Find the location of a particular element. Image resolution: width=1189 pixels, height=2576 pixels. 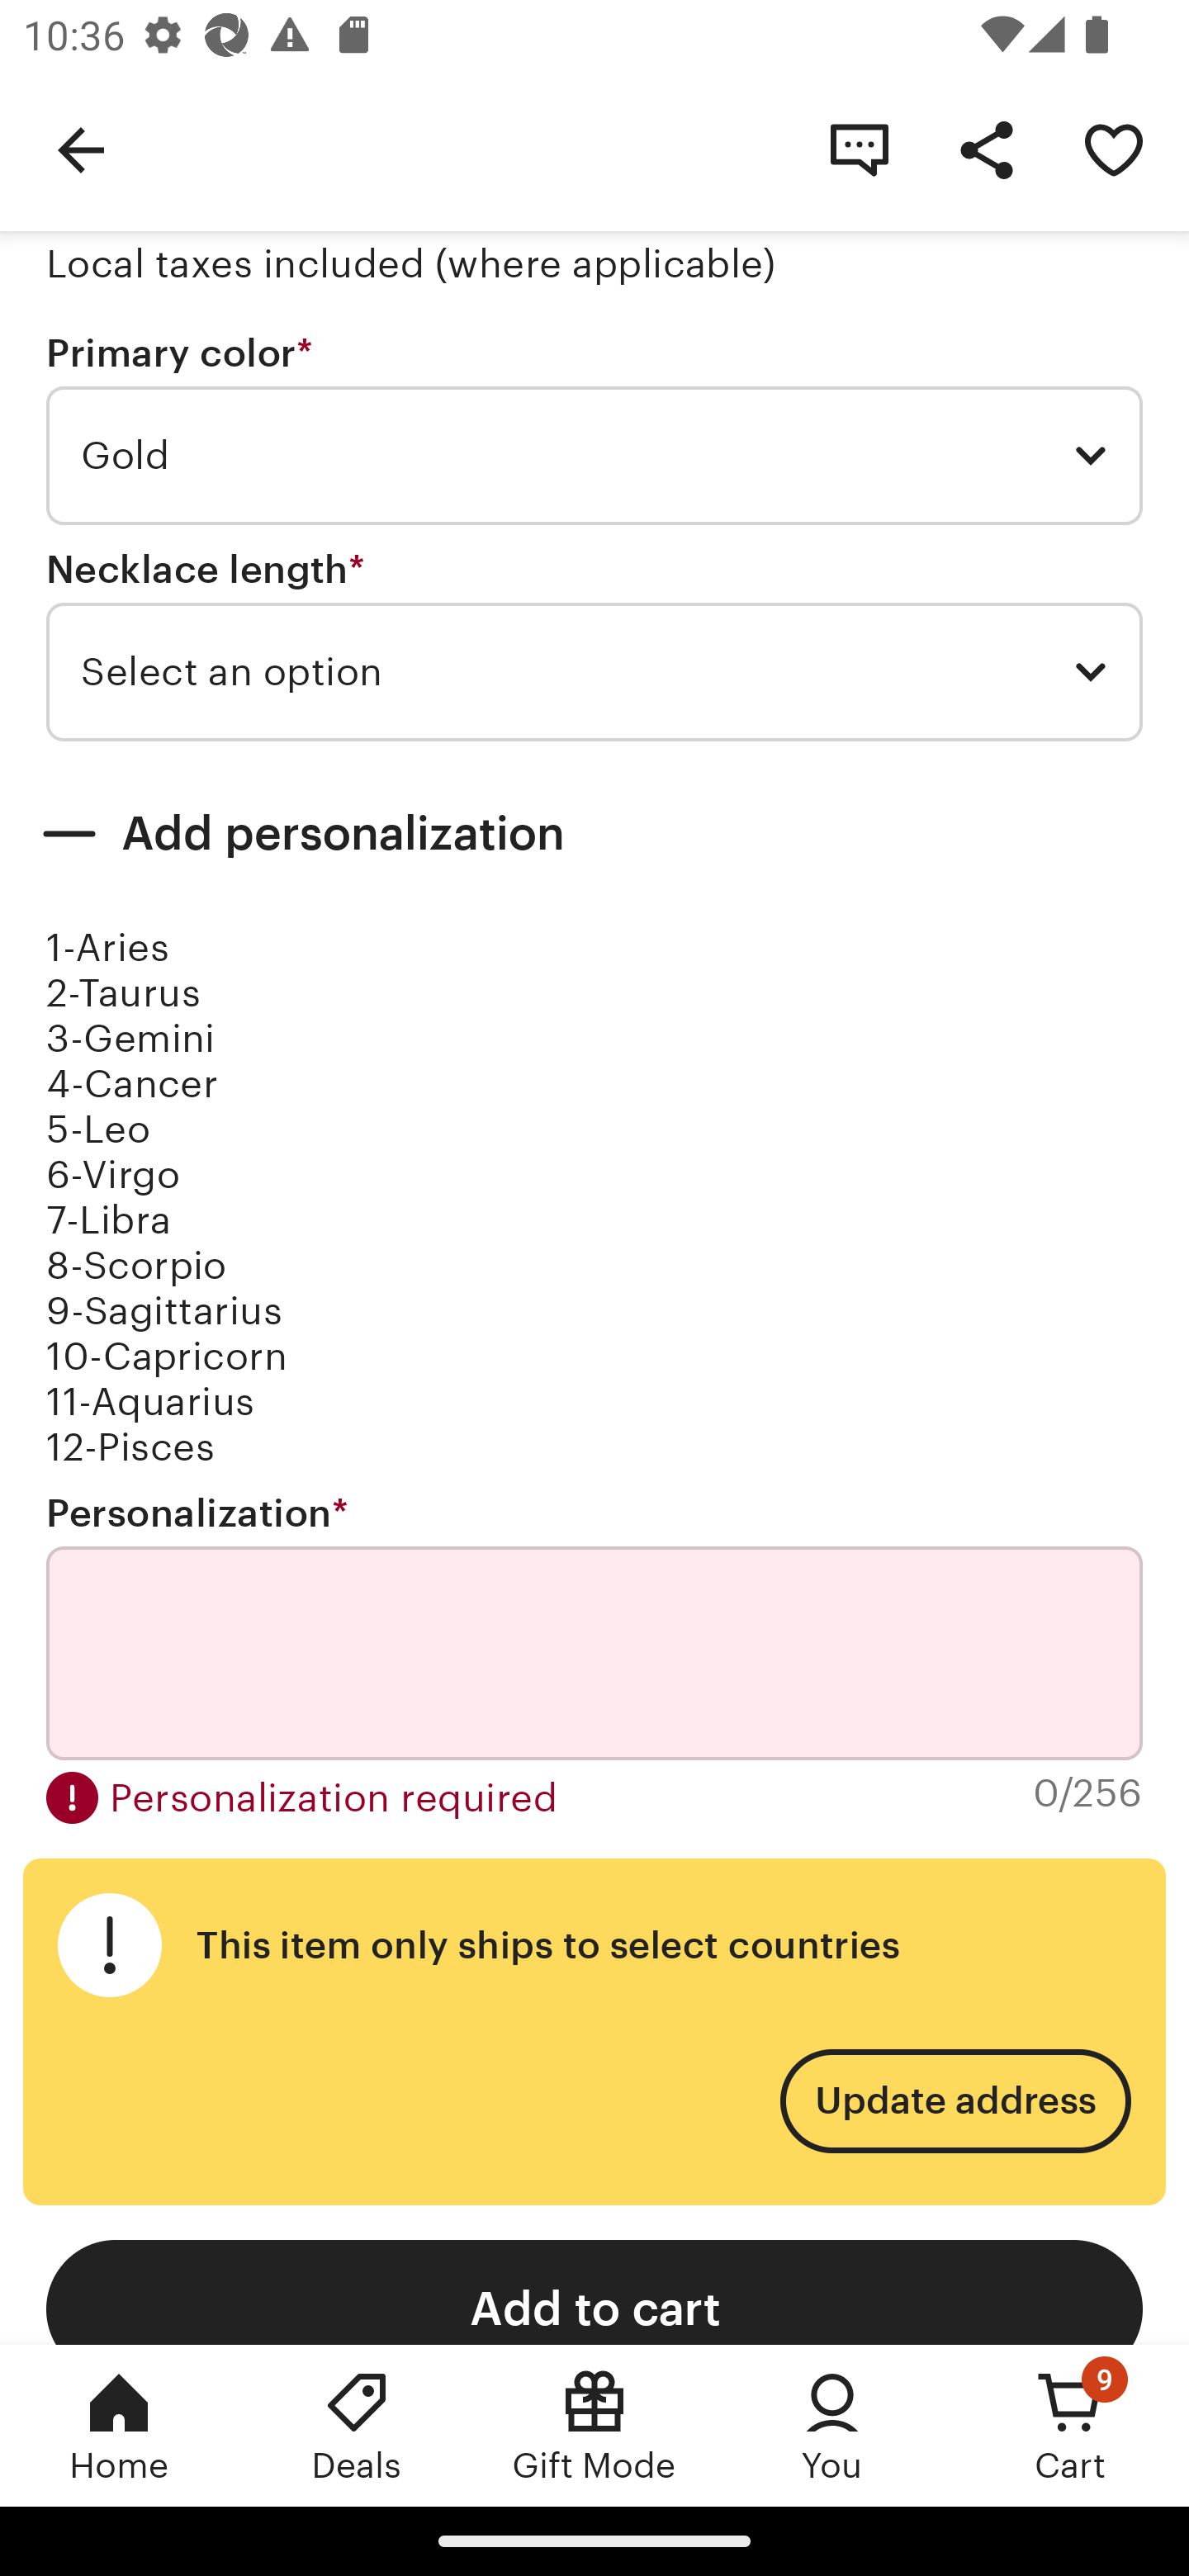

Necklace length * Required Select an option is located at coordinates (594, 645).